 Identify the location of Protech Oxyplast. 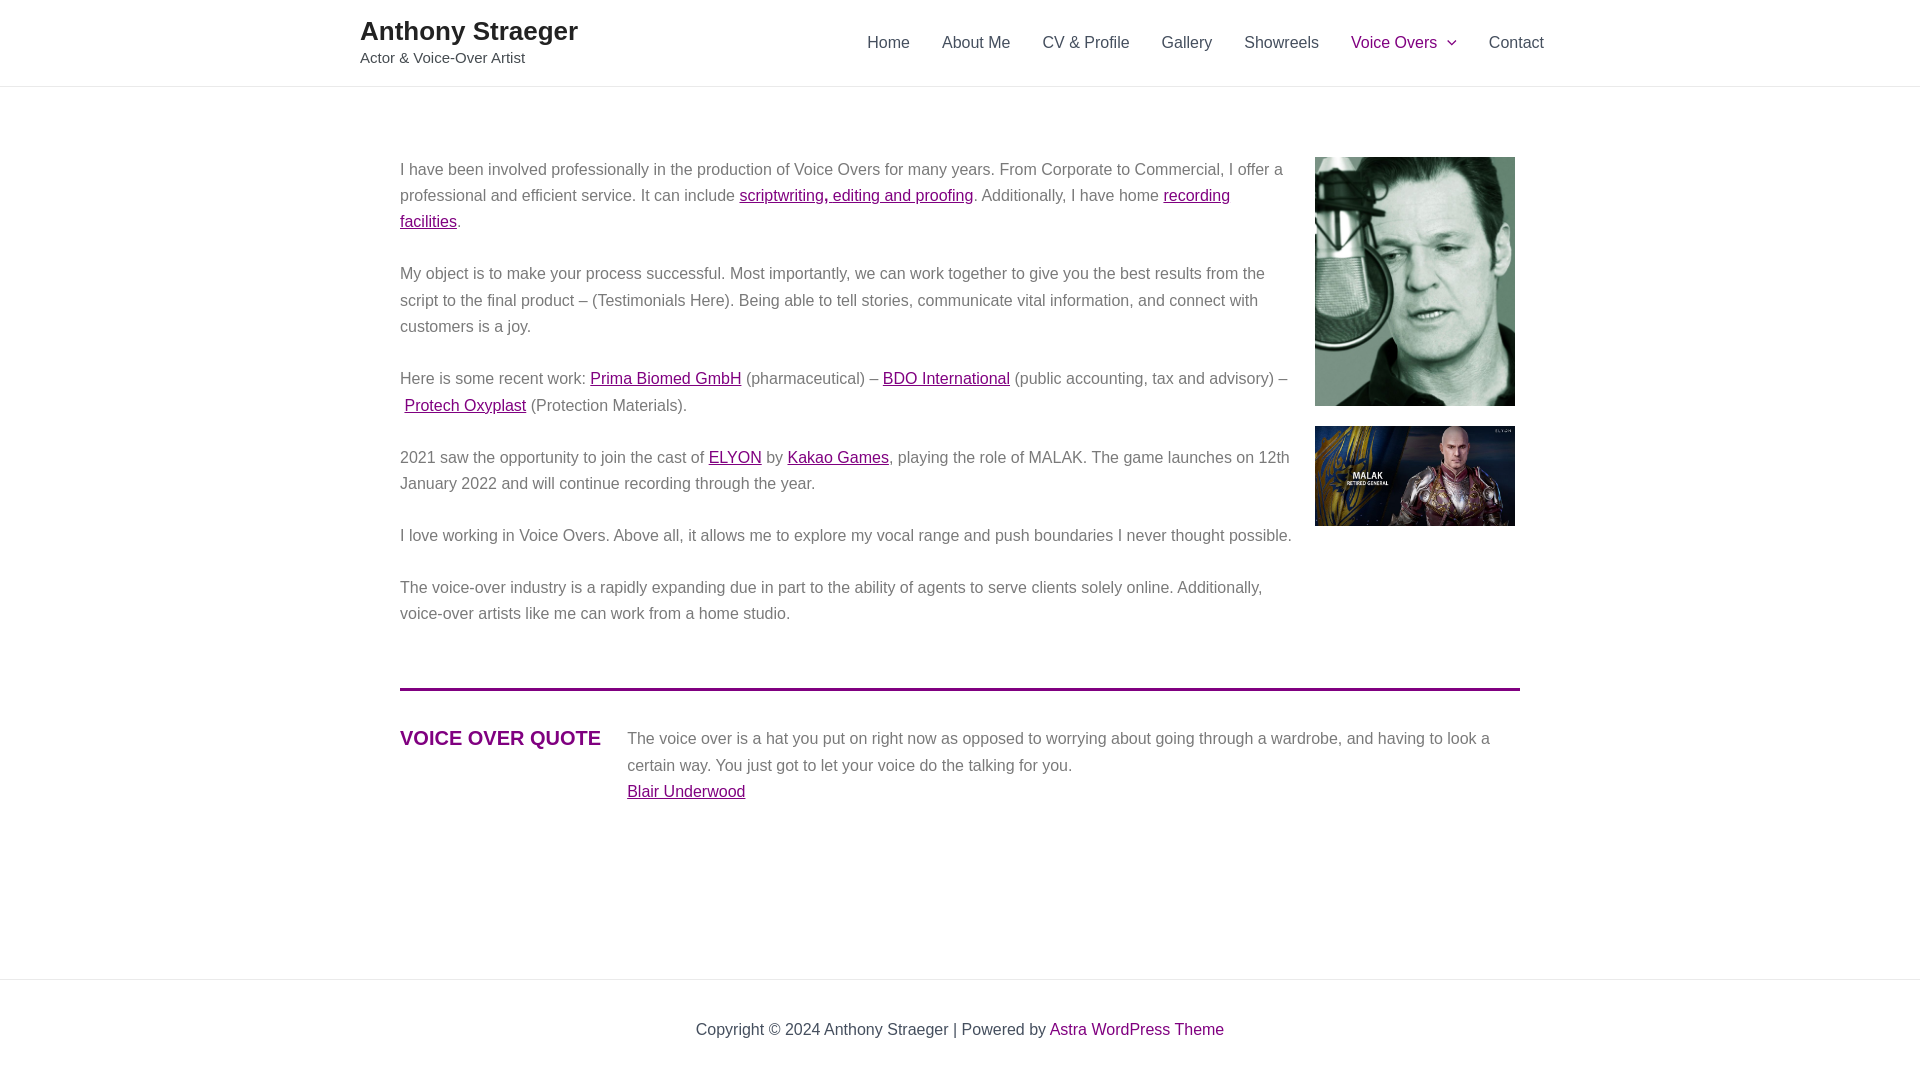
(464, 405).